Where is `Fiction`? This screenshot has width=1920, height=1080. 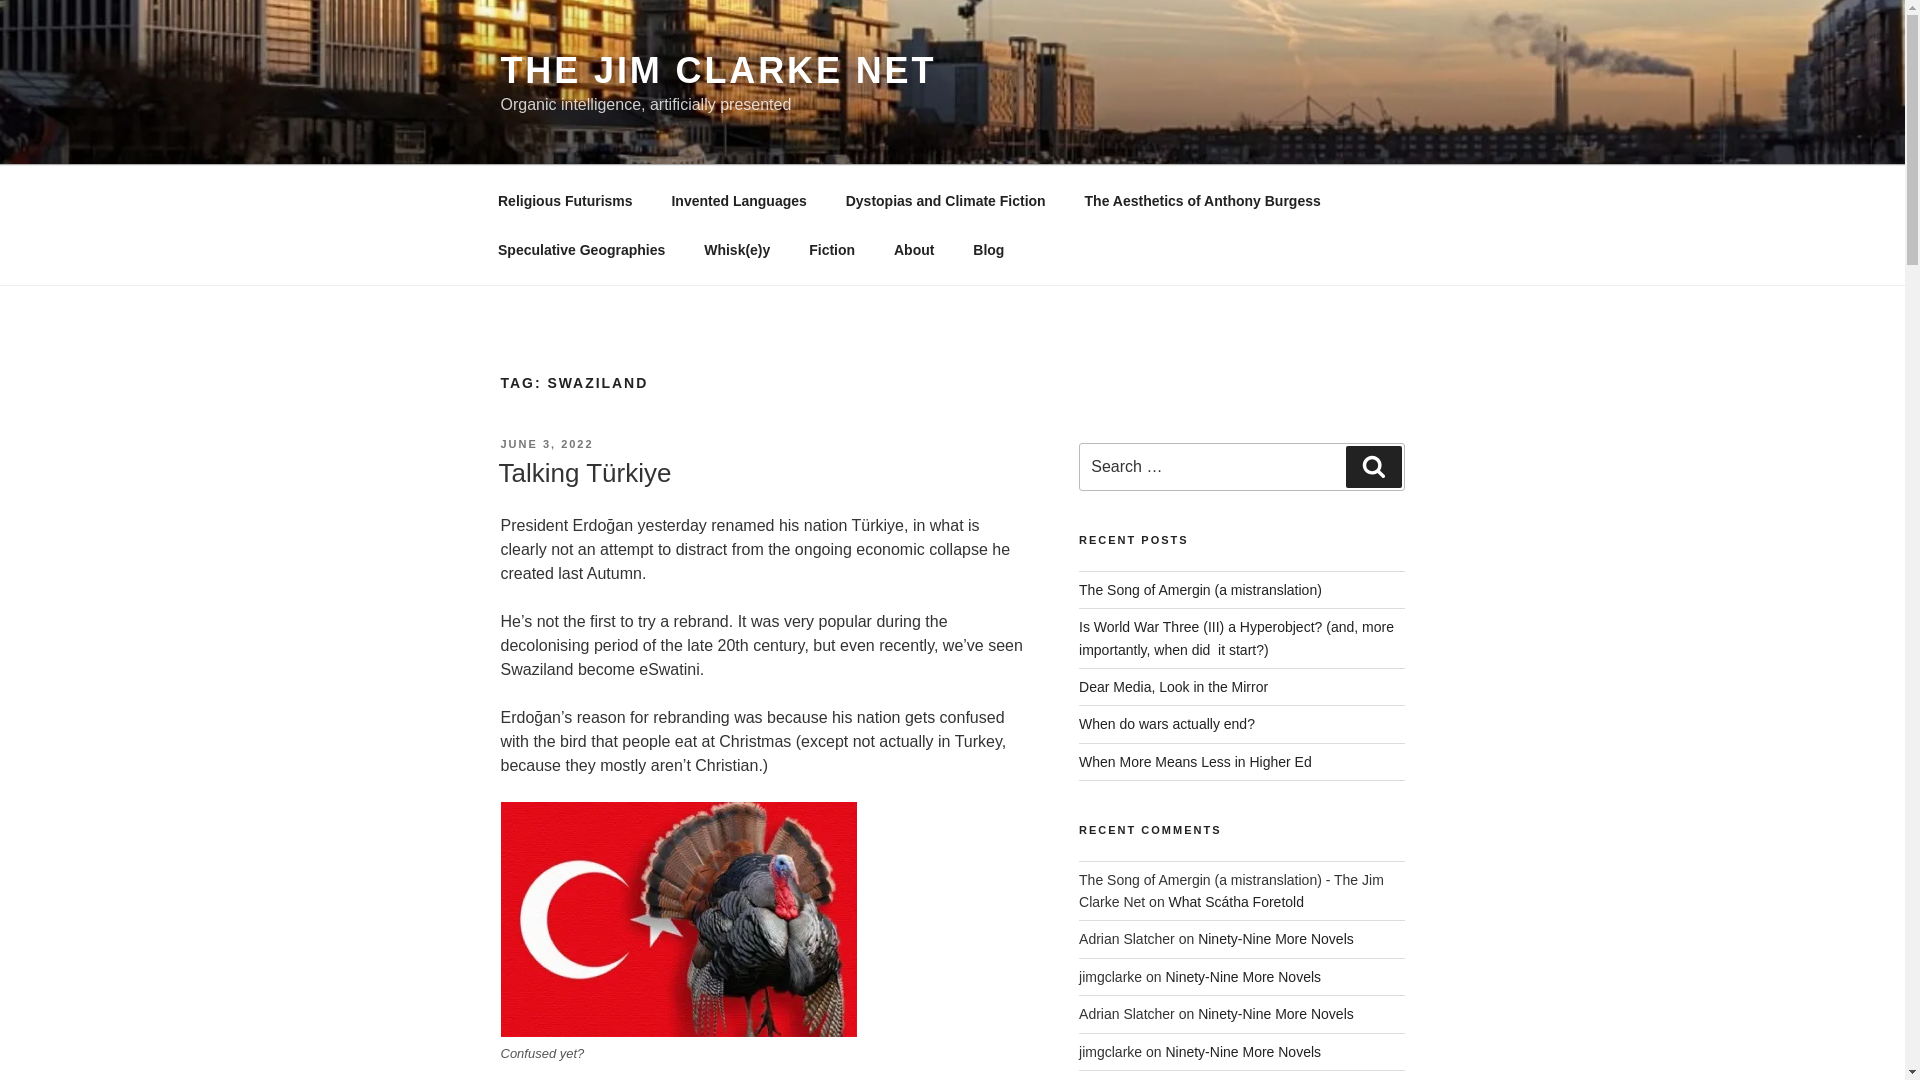
Fiction is located at coordinates (832, 250).